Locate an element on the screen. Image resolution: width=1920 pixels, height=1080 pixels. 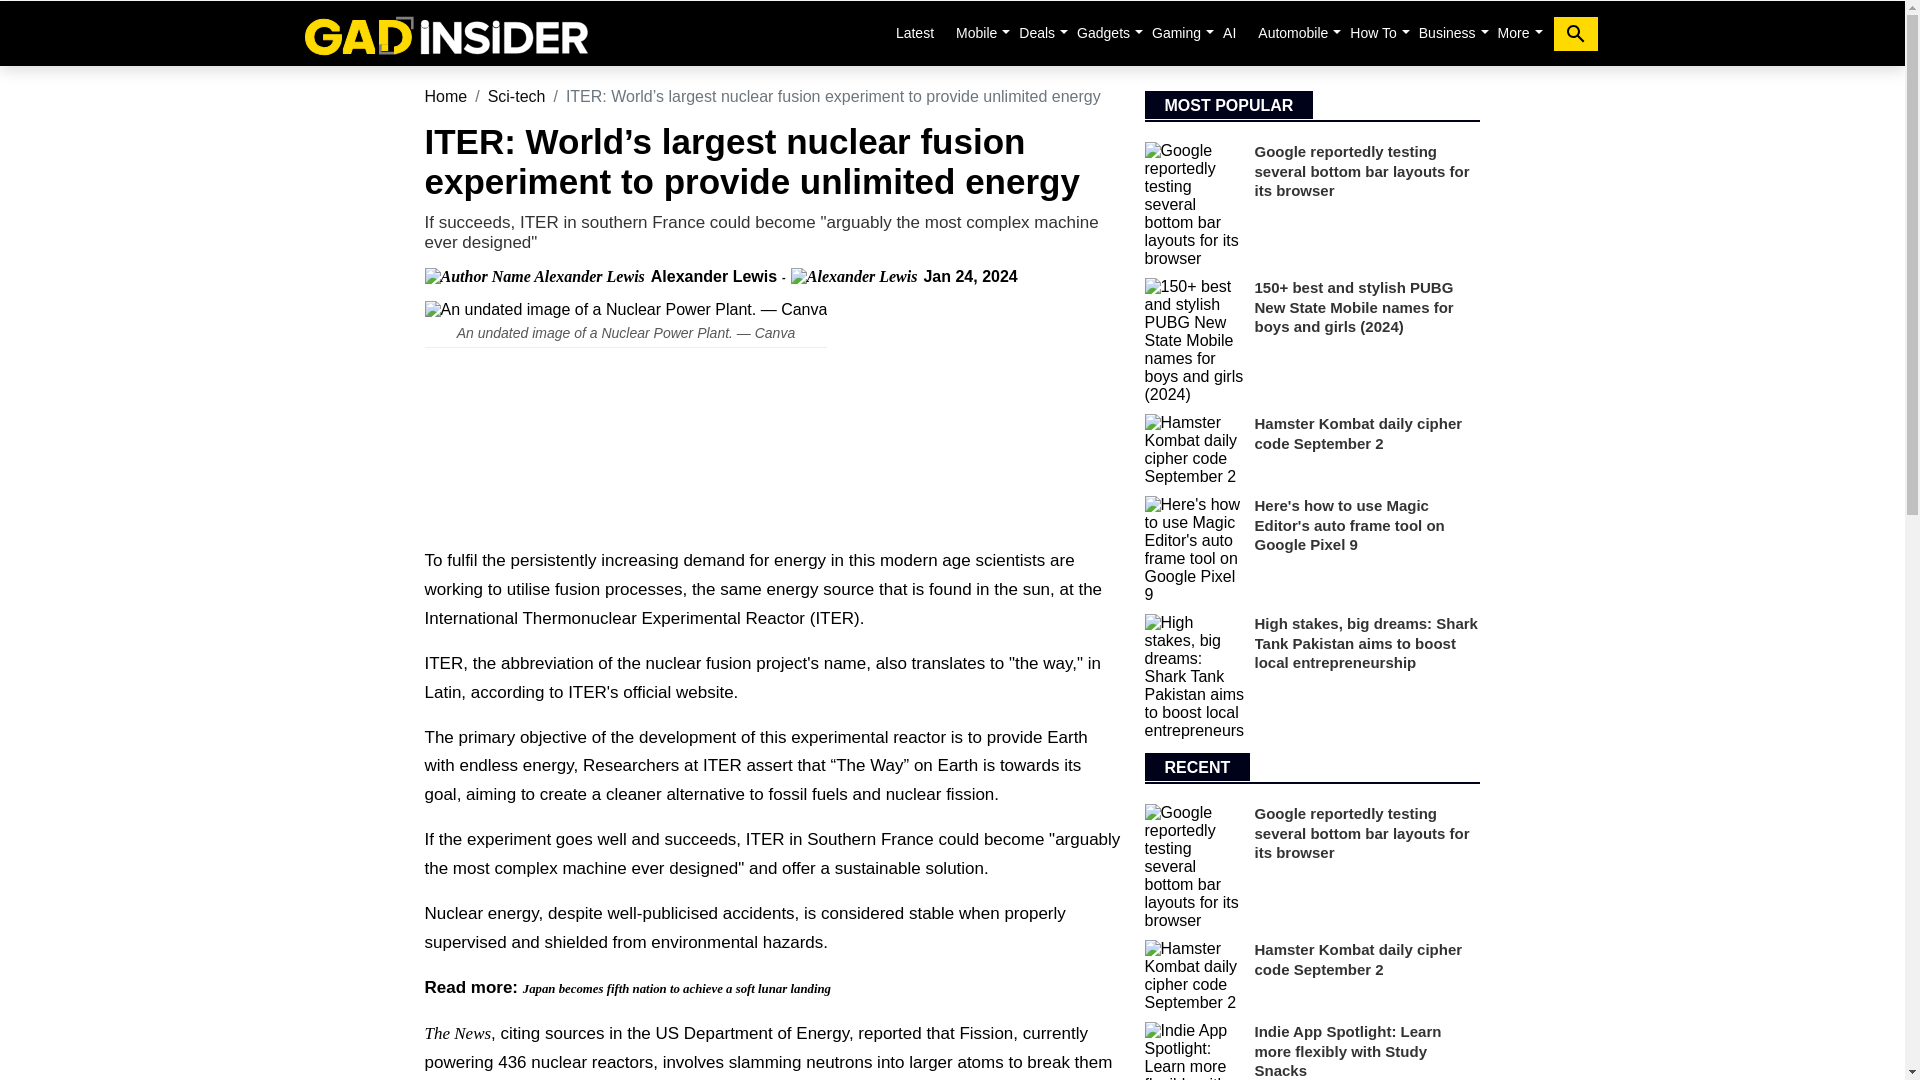
Gadgets is located at coordinates (1104, 32).